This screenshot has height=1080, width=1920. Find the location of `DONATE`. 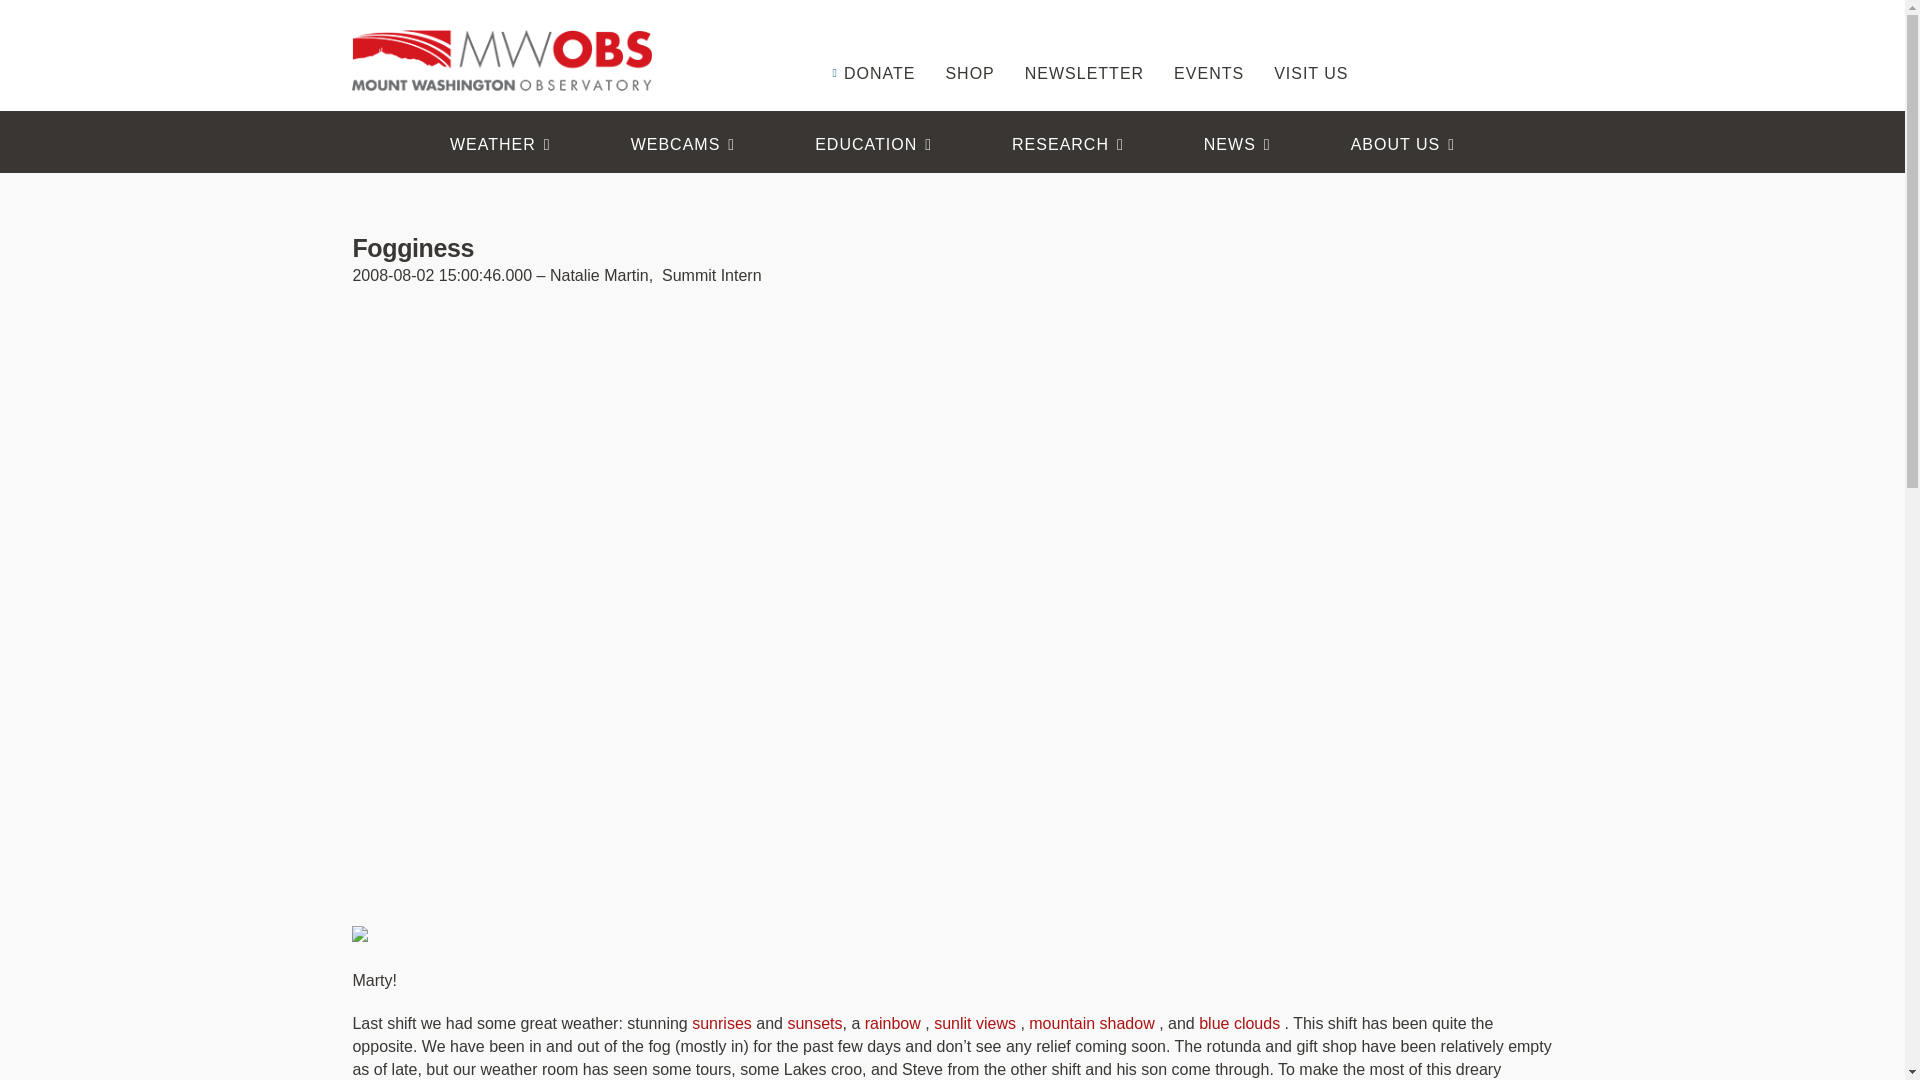

DONATE is located at coordinates (871, 44).